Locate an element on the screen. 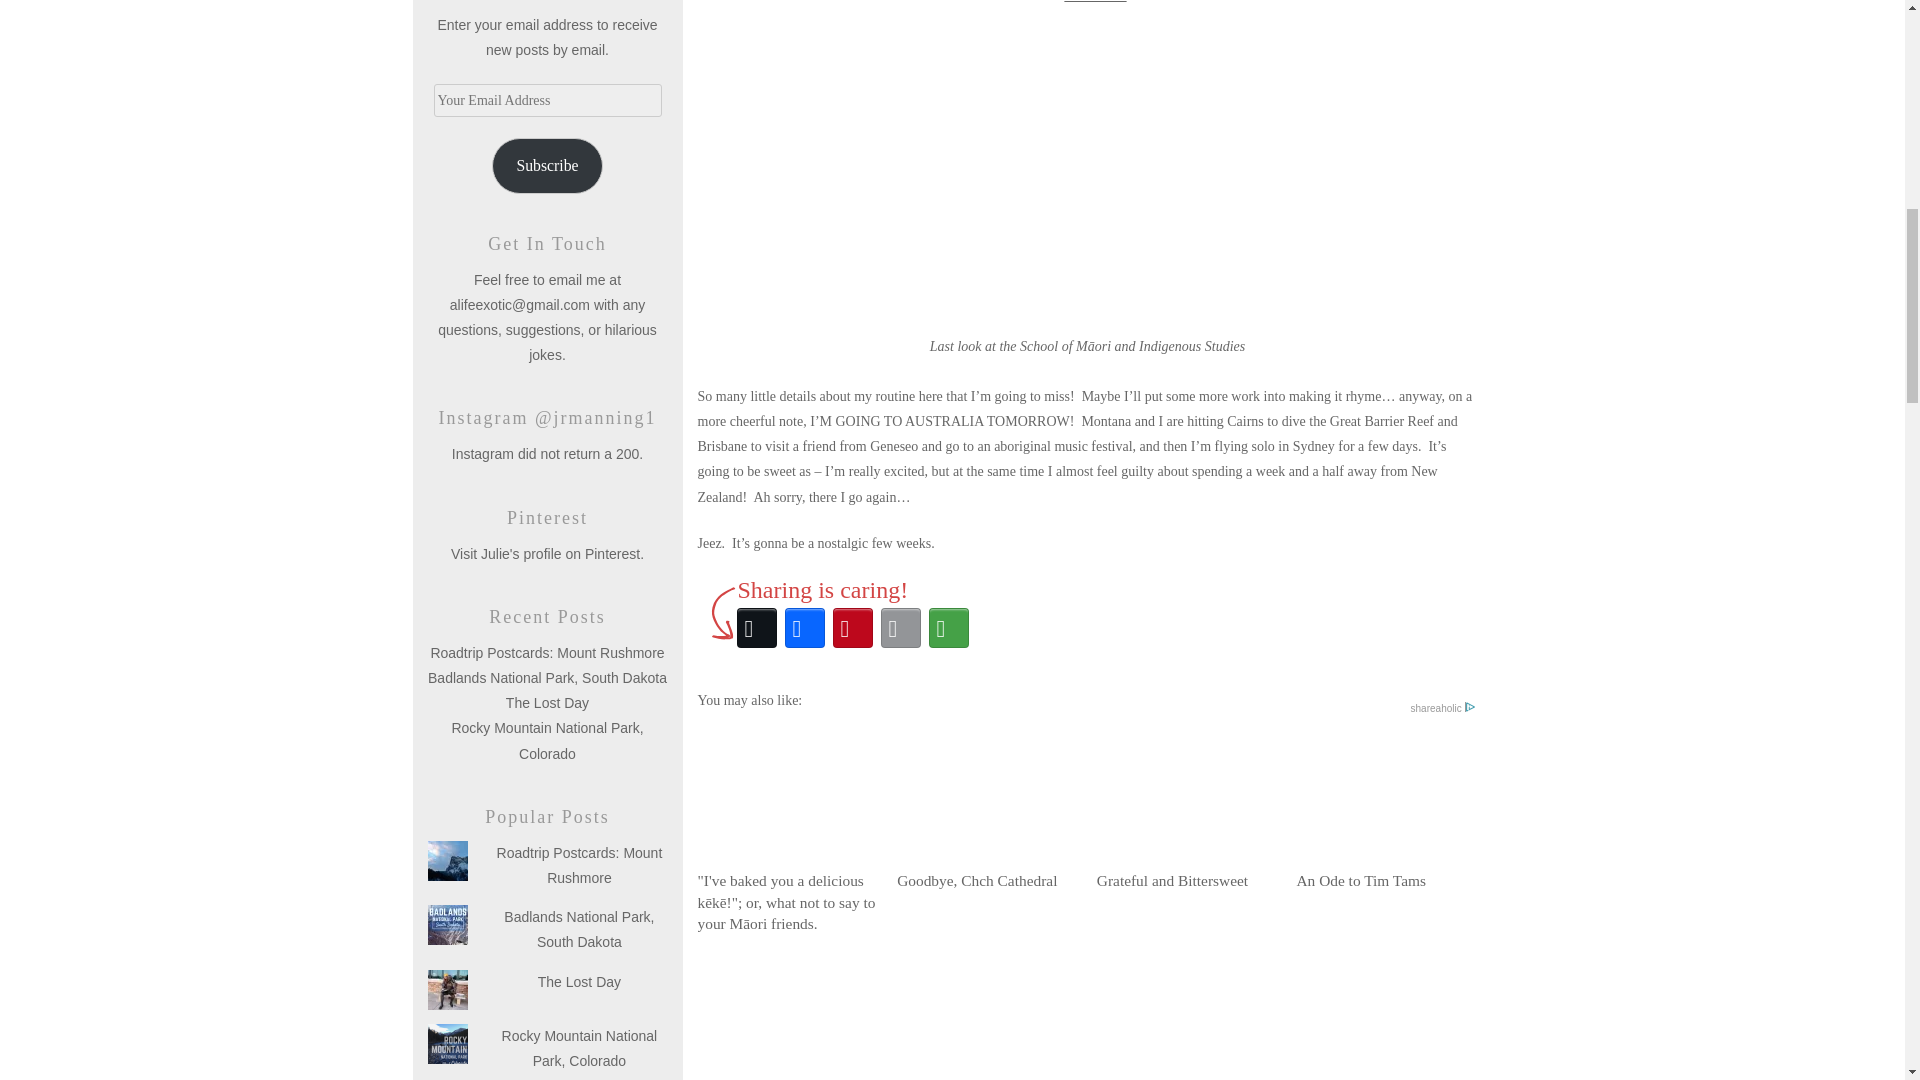 This screenshot has height=1080, width=1920. Grateful and Bittersweet is located at coordinates (1186, 808).